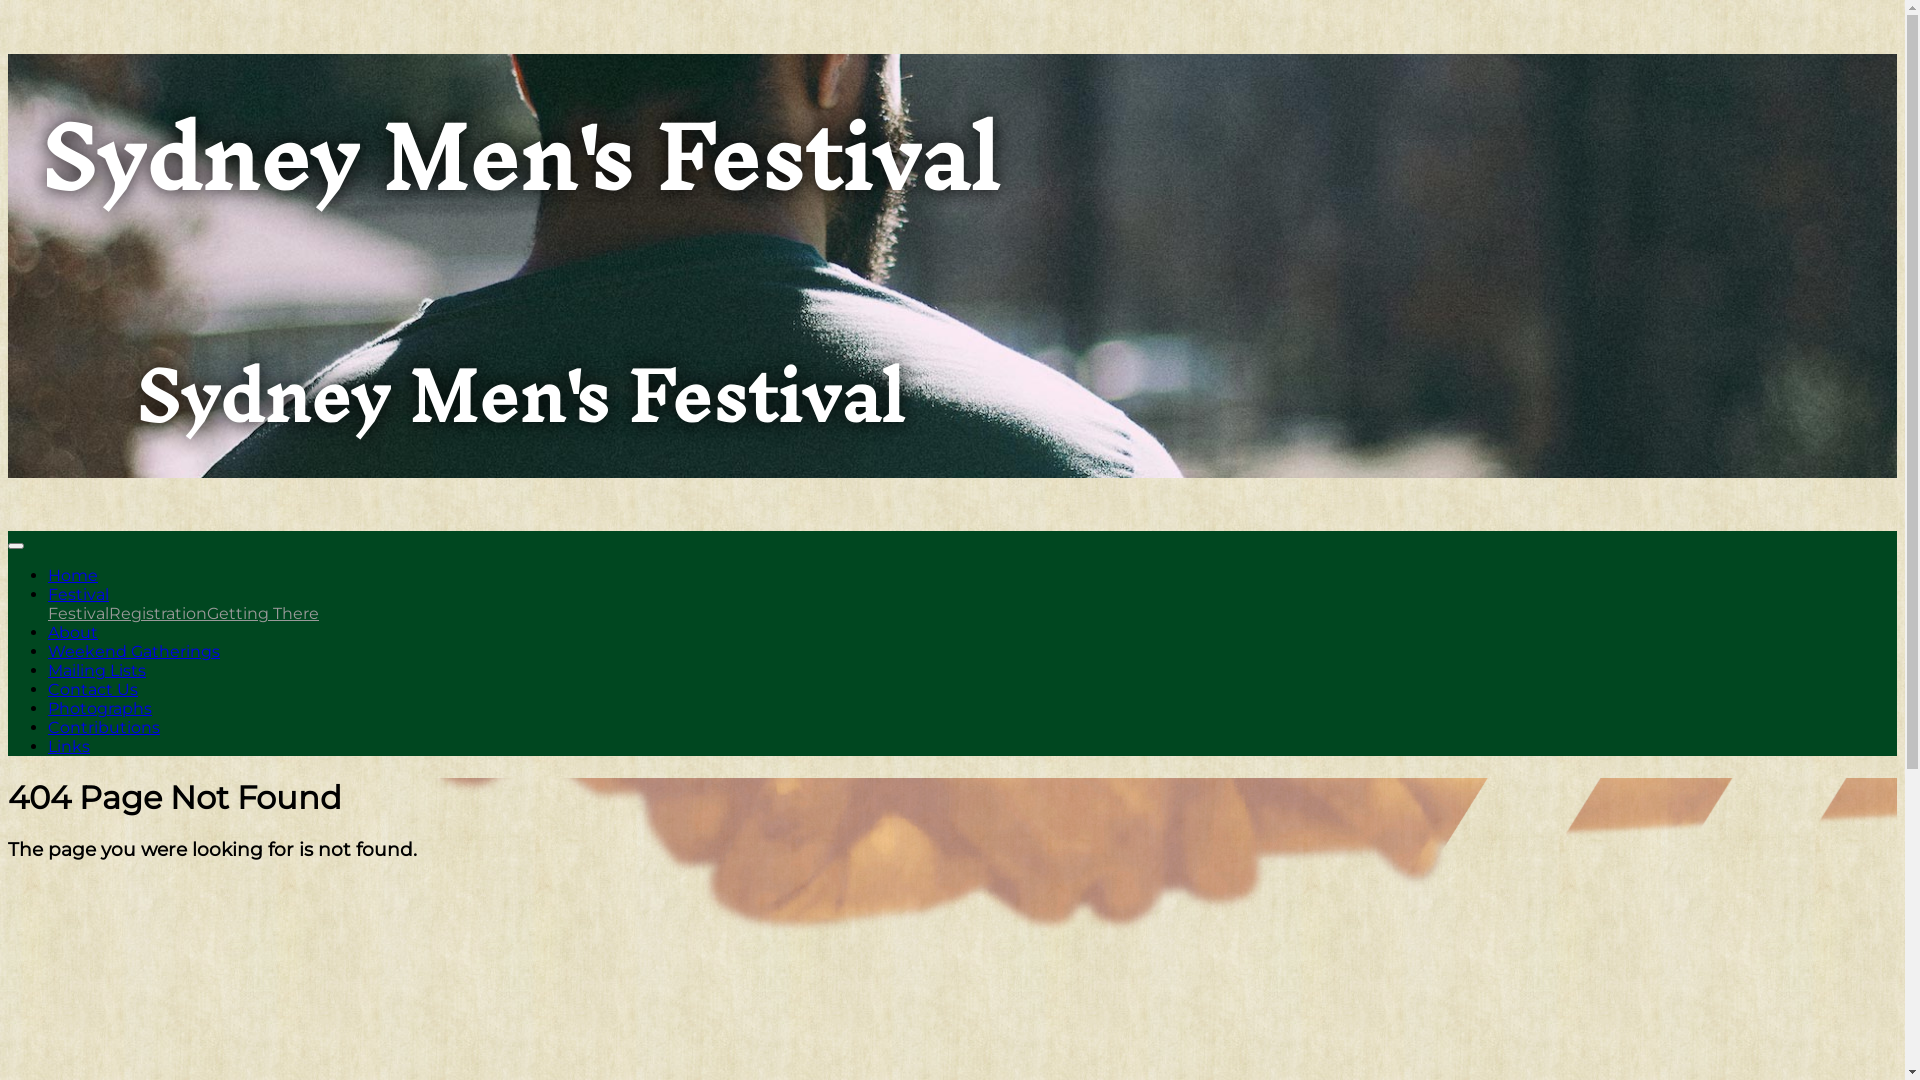 The image size is (1920, 1080). I want to click on Contributions, so click(104, 728).